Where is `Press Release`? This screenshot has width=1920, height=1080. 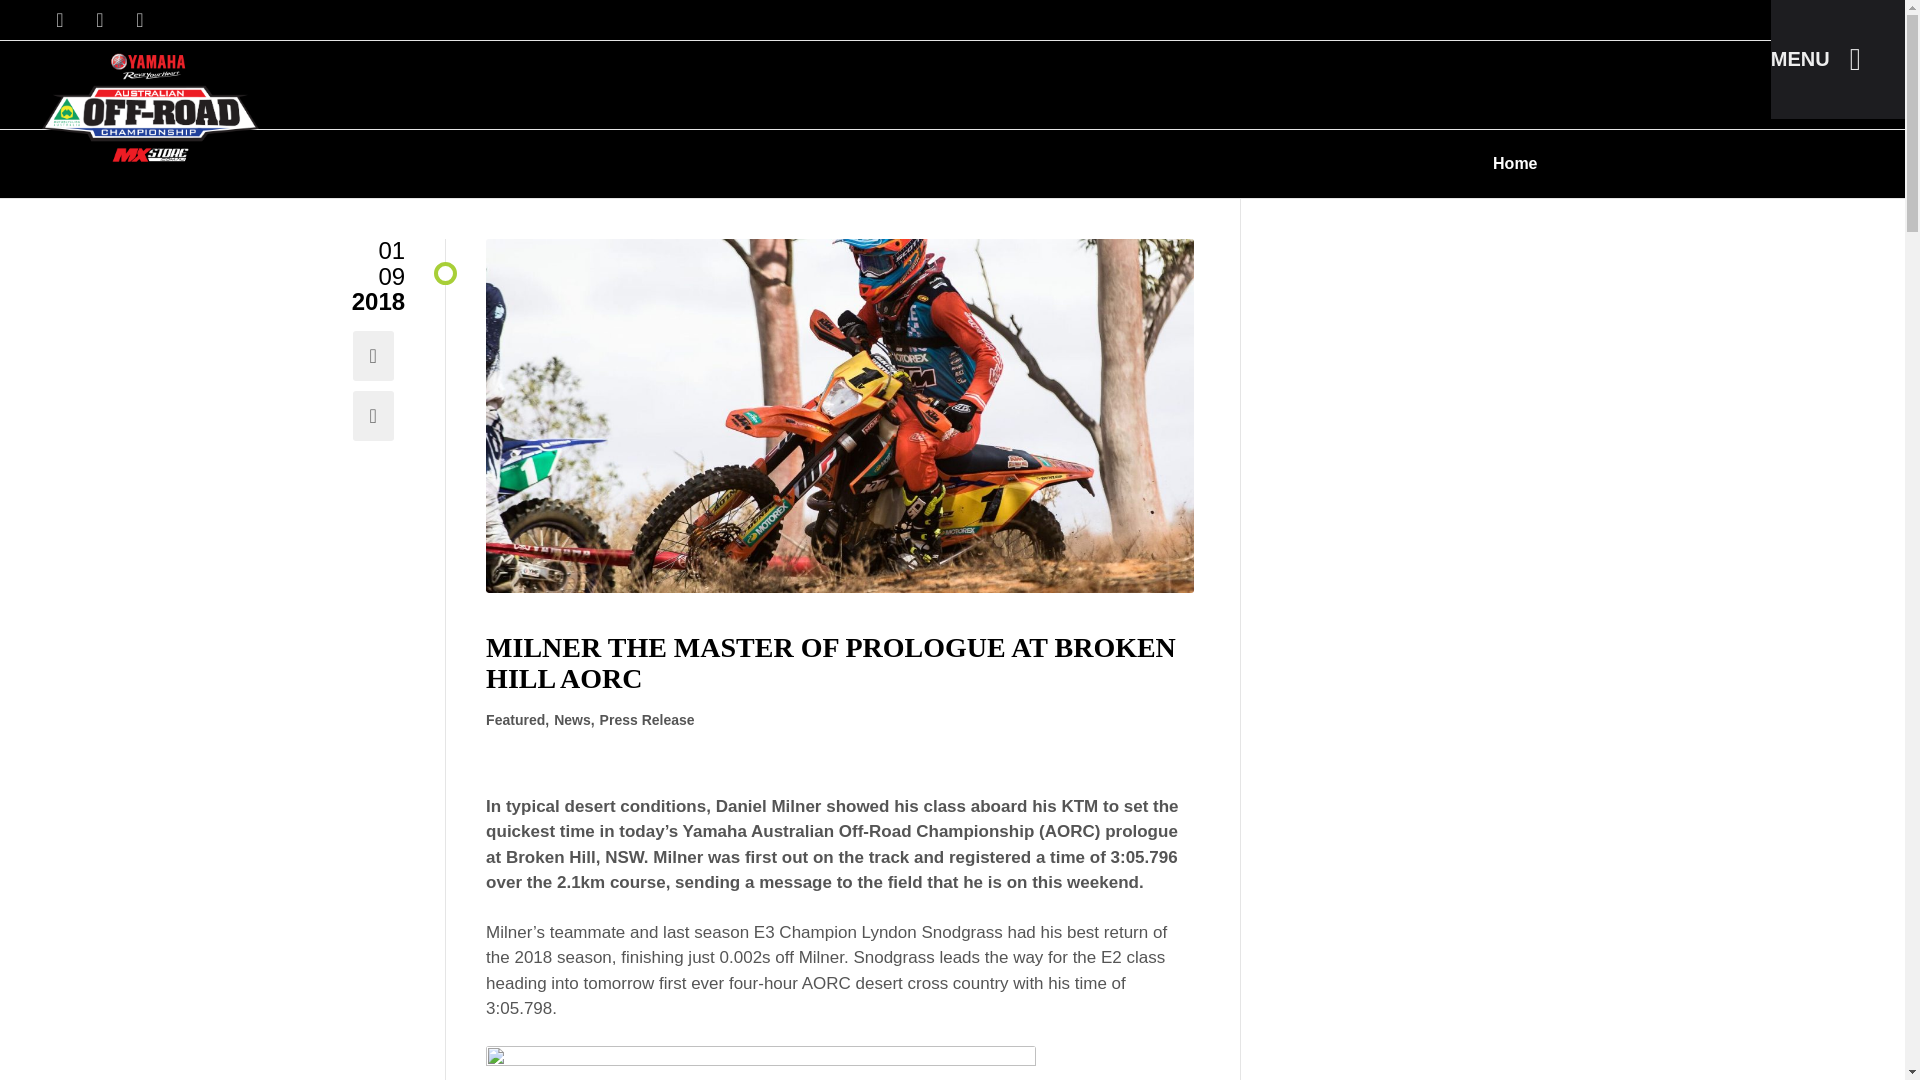 Press Release is located at coordinates (647, 721).